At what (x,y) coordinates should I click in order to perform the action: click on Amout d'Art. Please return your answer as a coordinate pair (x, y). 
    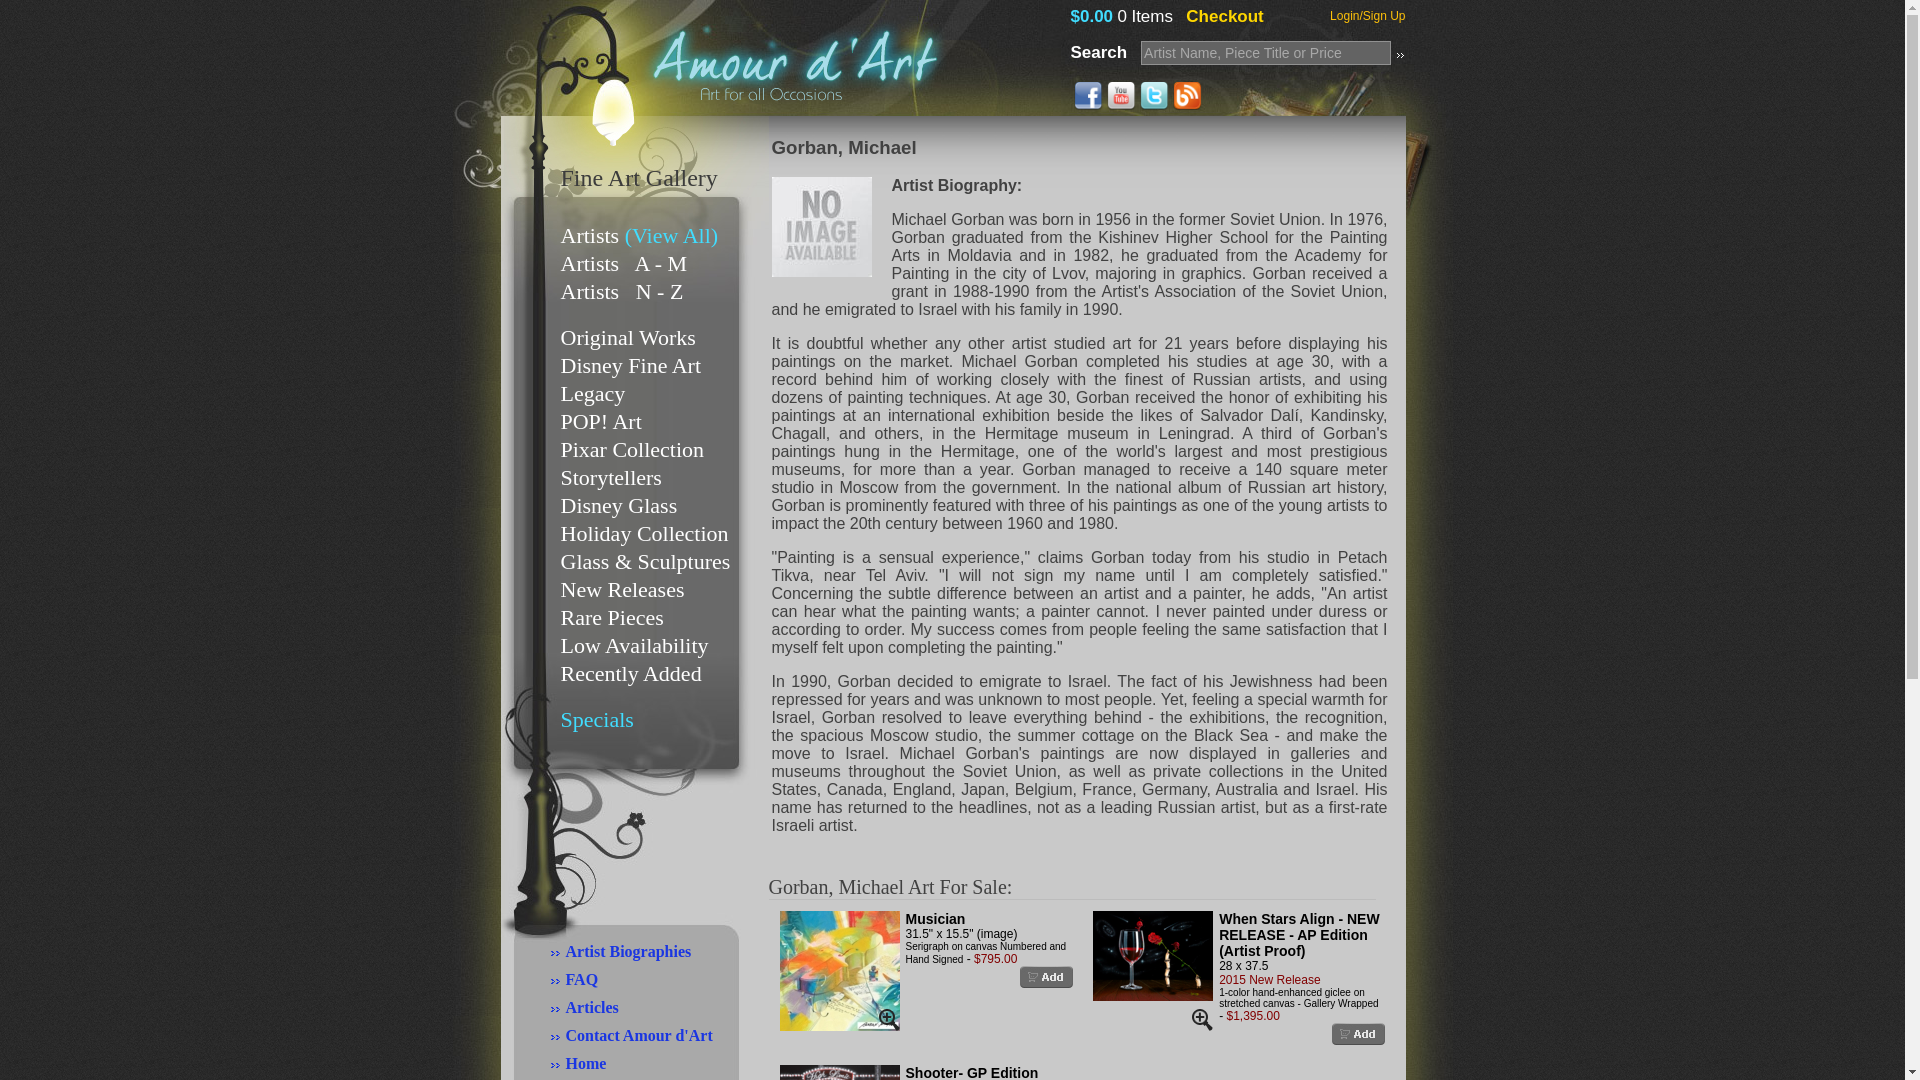
    Looking at the image, I should click on (792, 99).